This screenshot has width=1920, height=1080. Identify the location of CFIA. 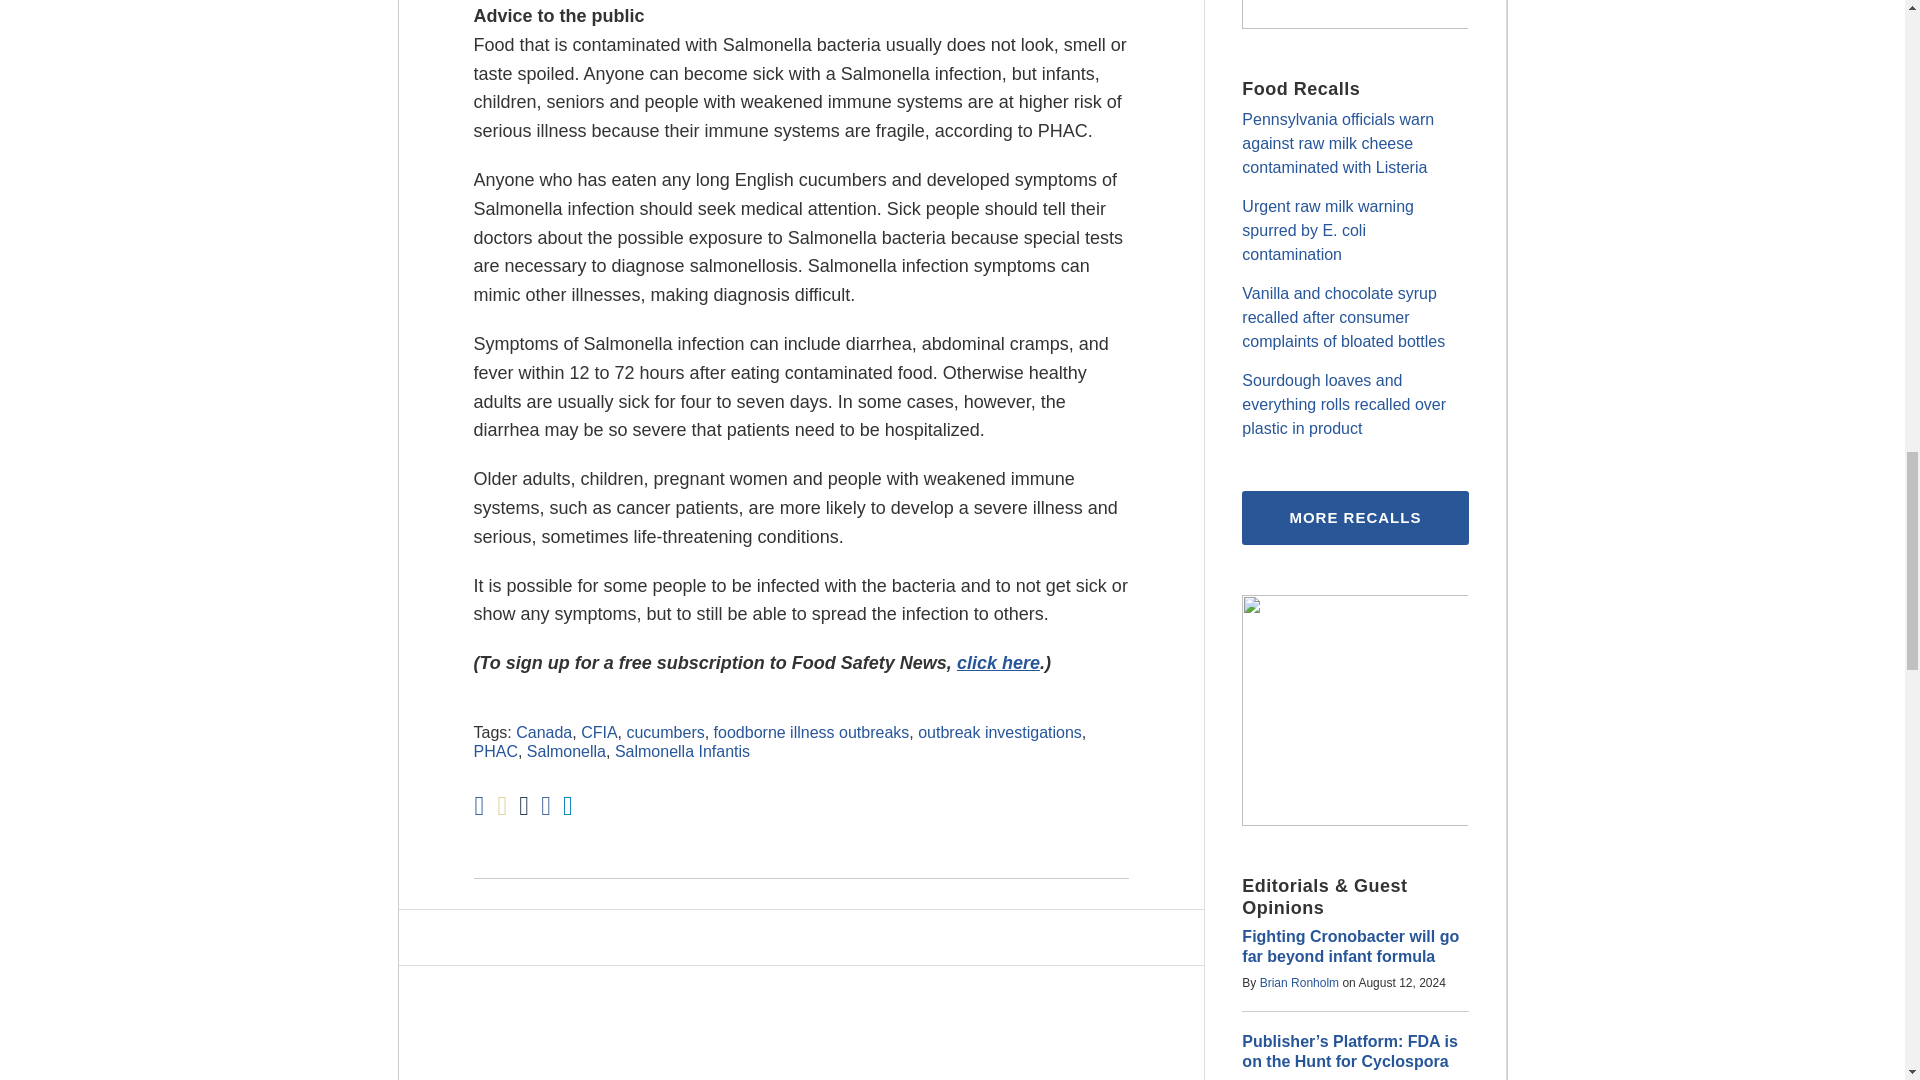
(598, 732).